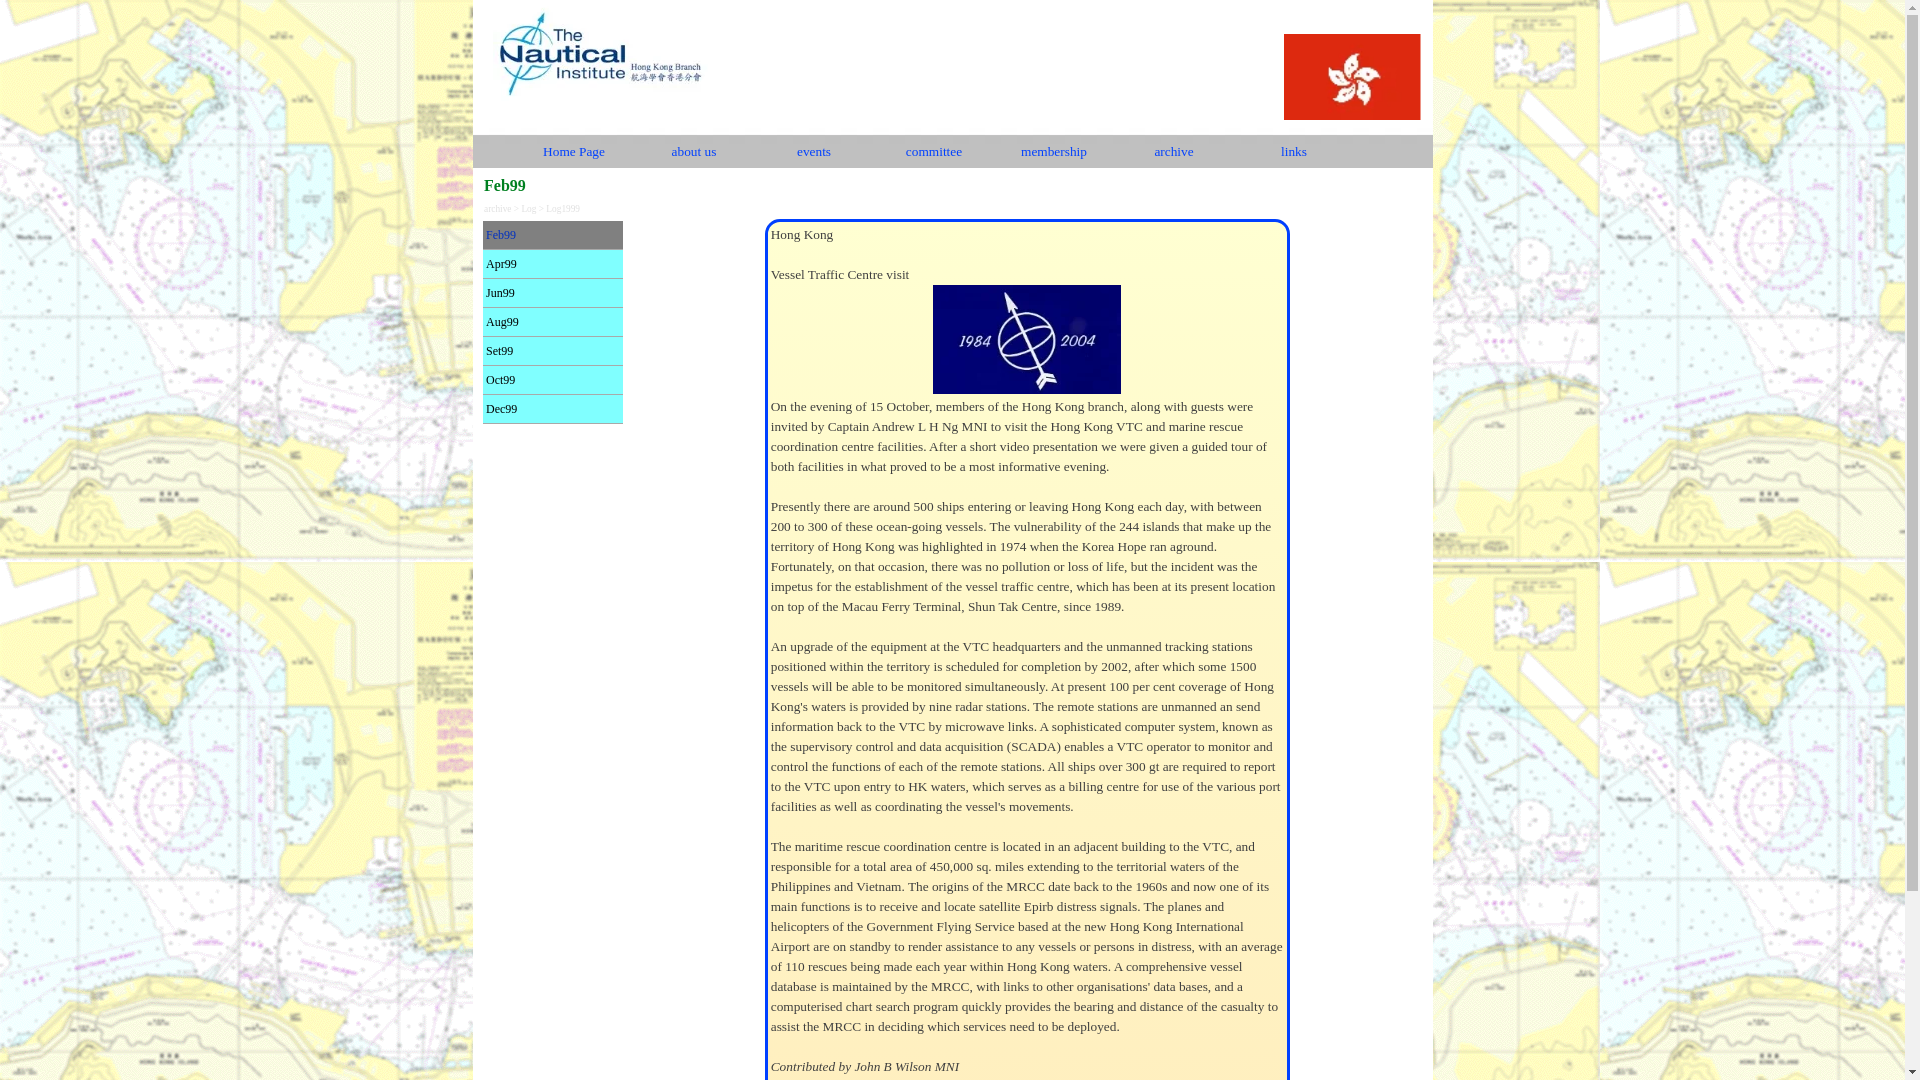 Image resolution: width=1920 pixels, height=1080 pixels. What do you see at coordinates (552, 409) in the screenshot?
I see `Dec99` at bounding box center [552, 409].